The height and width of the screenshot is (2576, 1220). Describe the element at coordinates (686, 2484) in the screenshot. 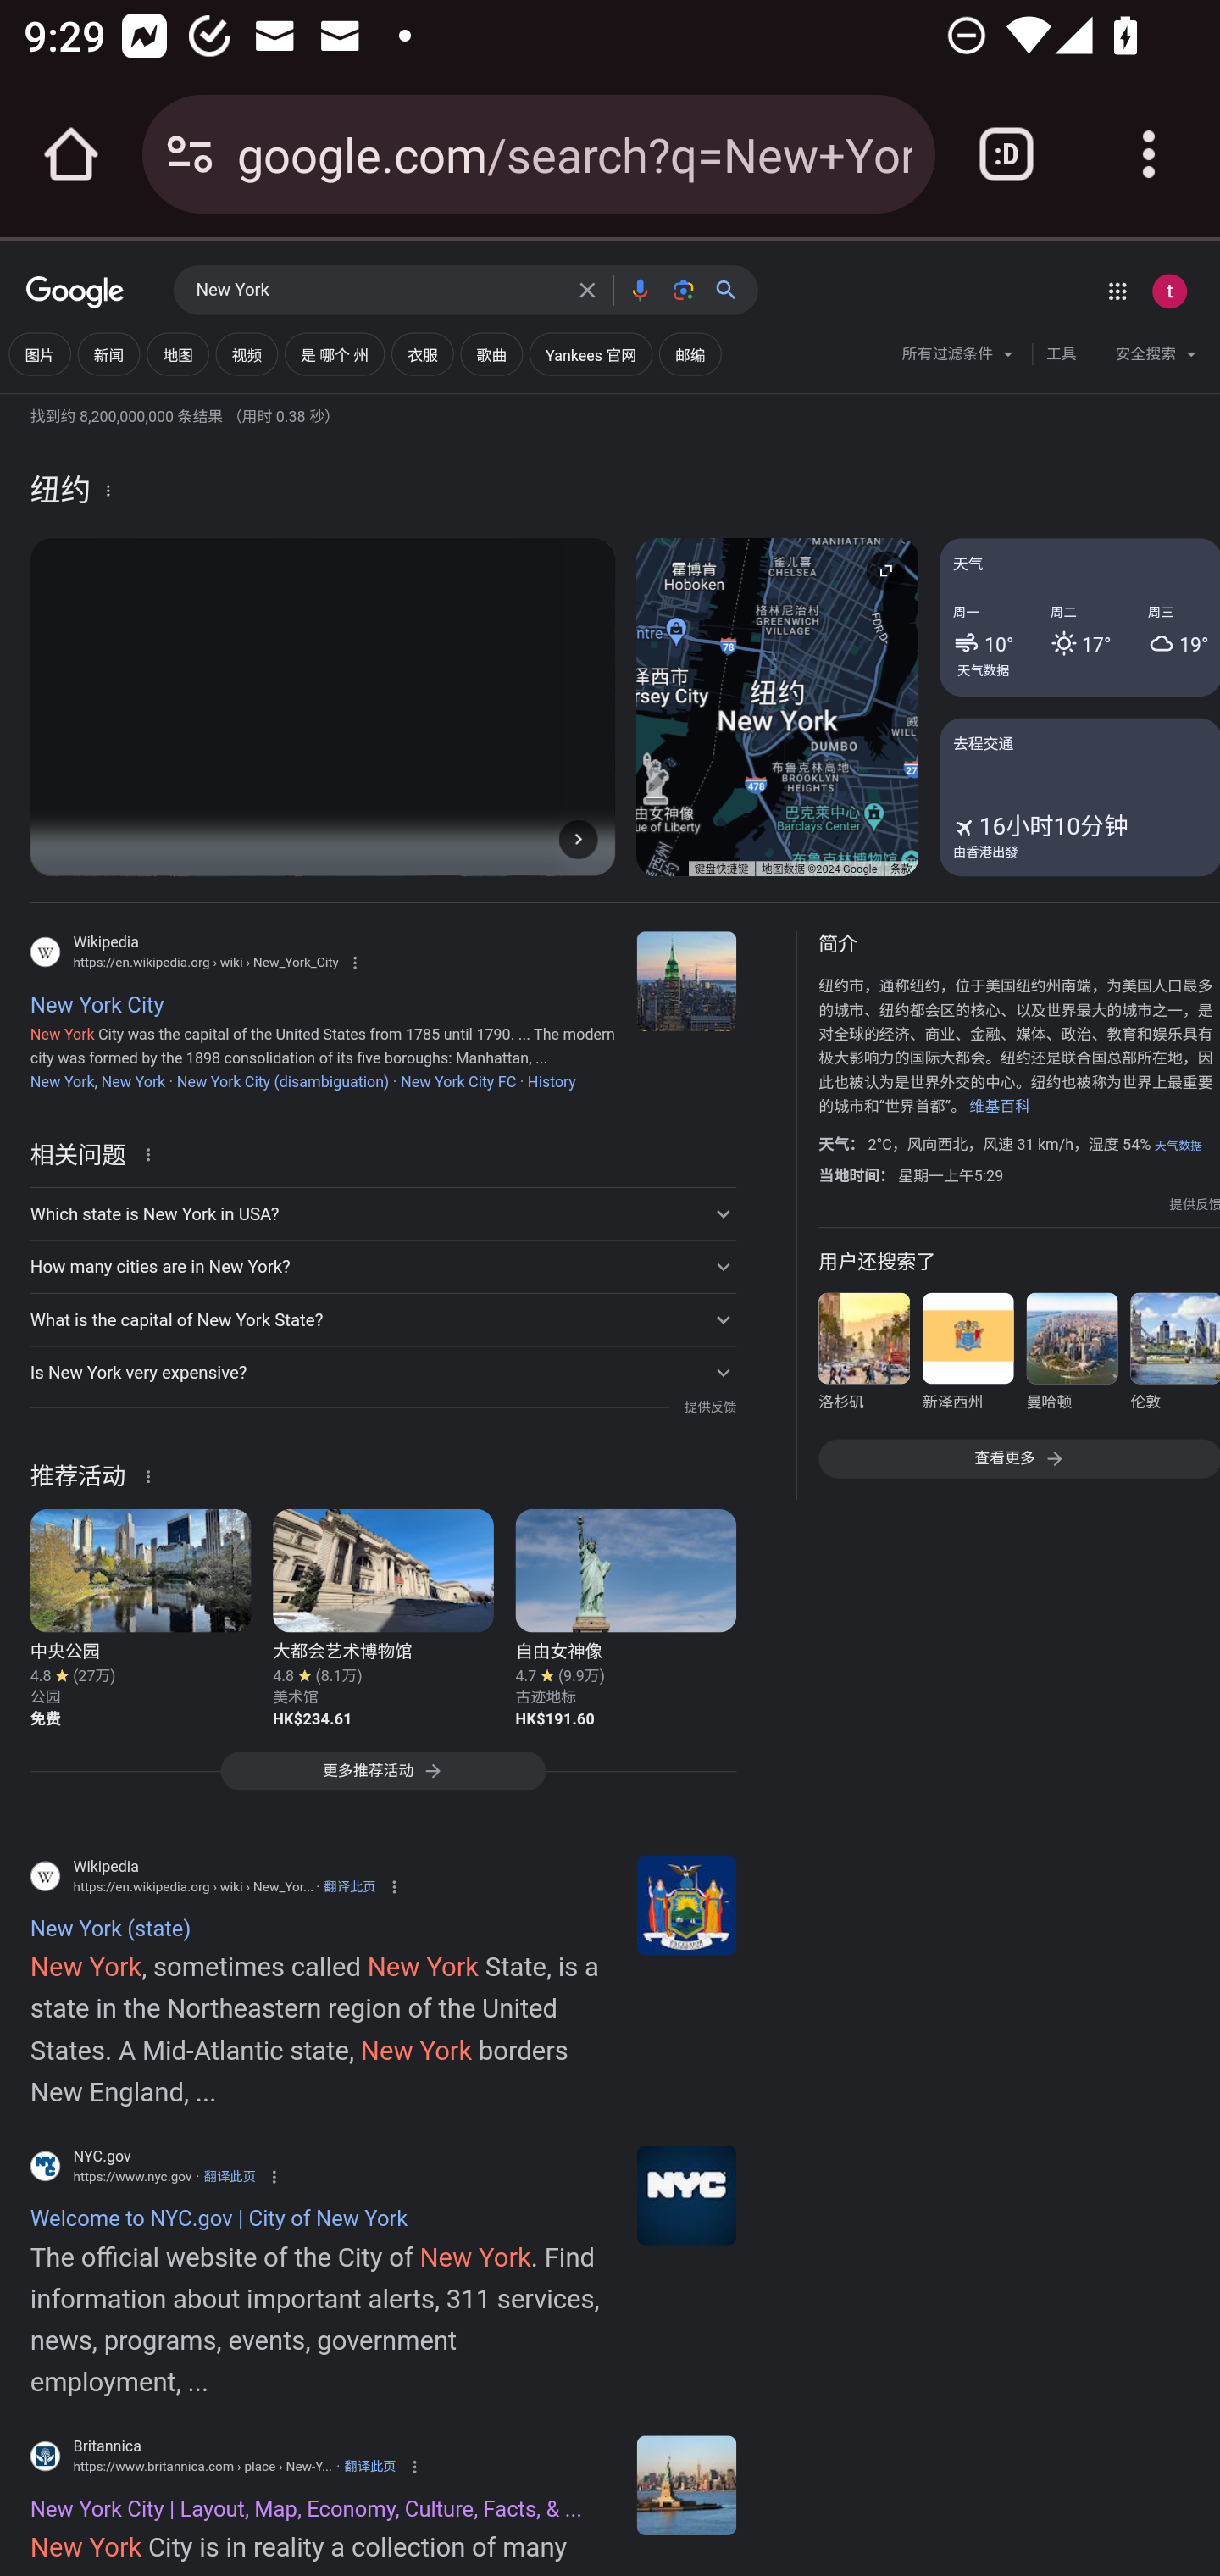

I see `New-York-City` at that location.